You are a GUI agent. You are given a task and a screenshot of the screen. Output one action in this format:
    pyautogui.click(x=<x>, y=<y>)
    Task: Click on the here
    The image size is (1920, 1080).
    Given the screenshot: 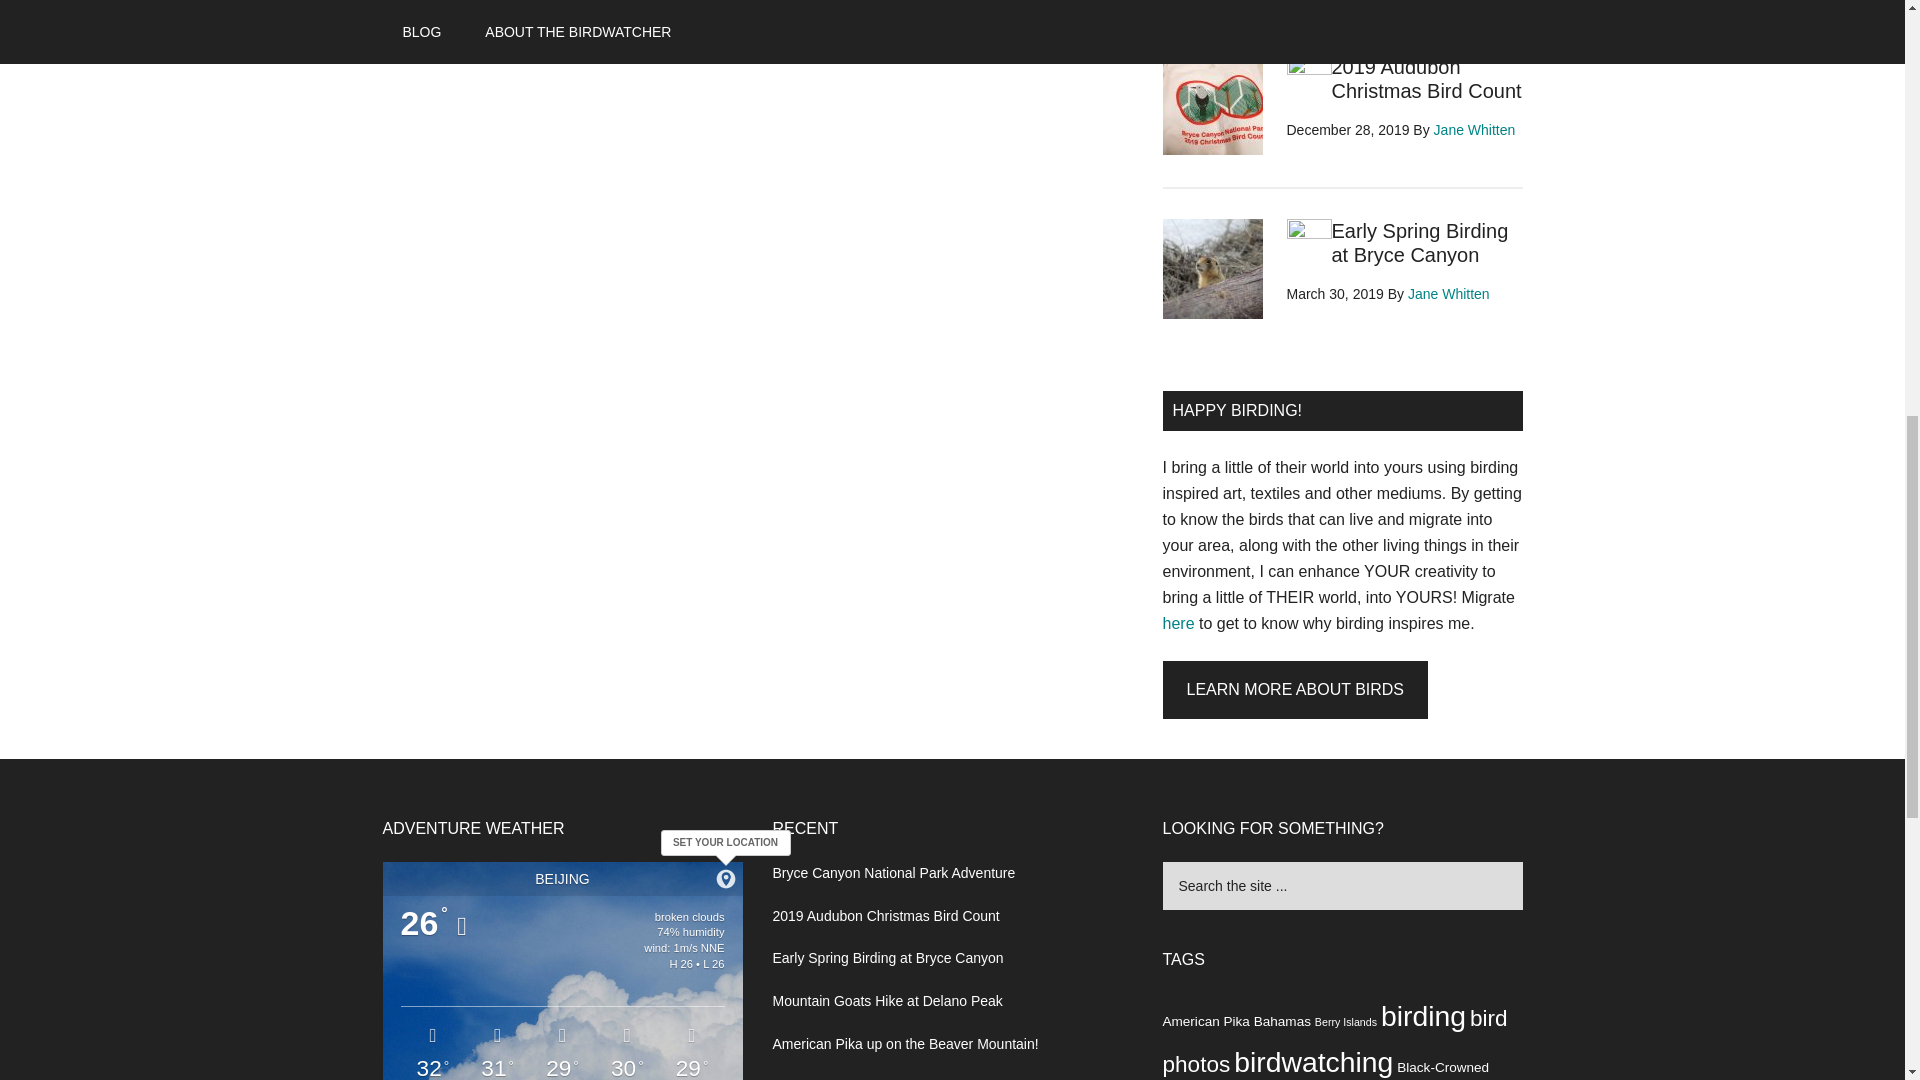 What is the action you would take?
    pyautogui.click(x=1178, y=622)
    